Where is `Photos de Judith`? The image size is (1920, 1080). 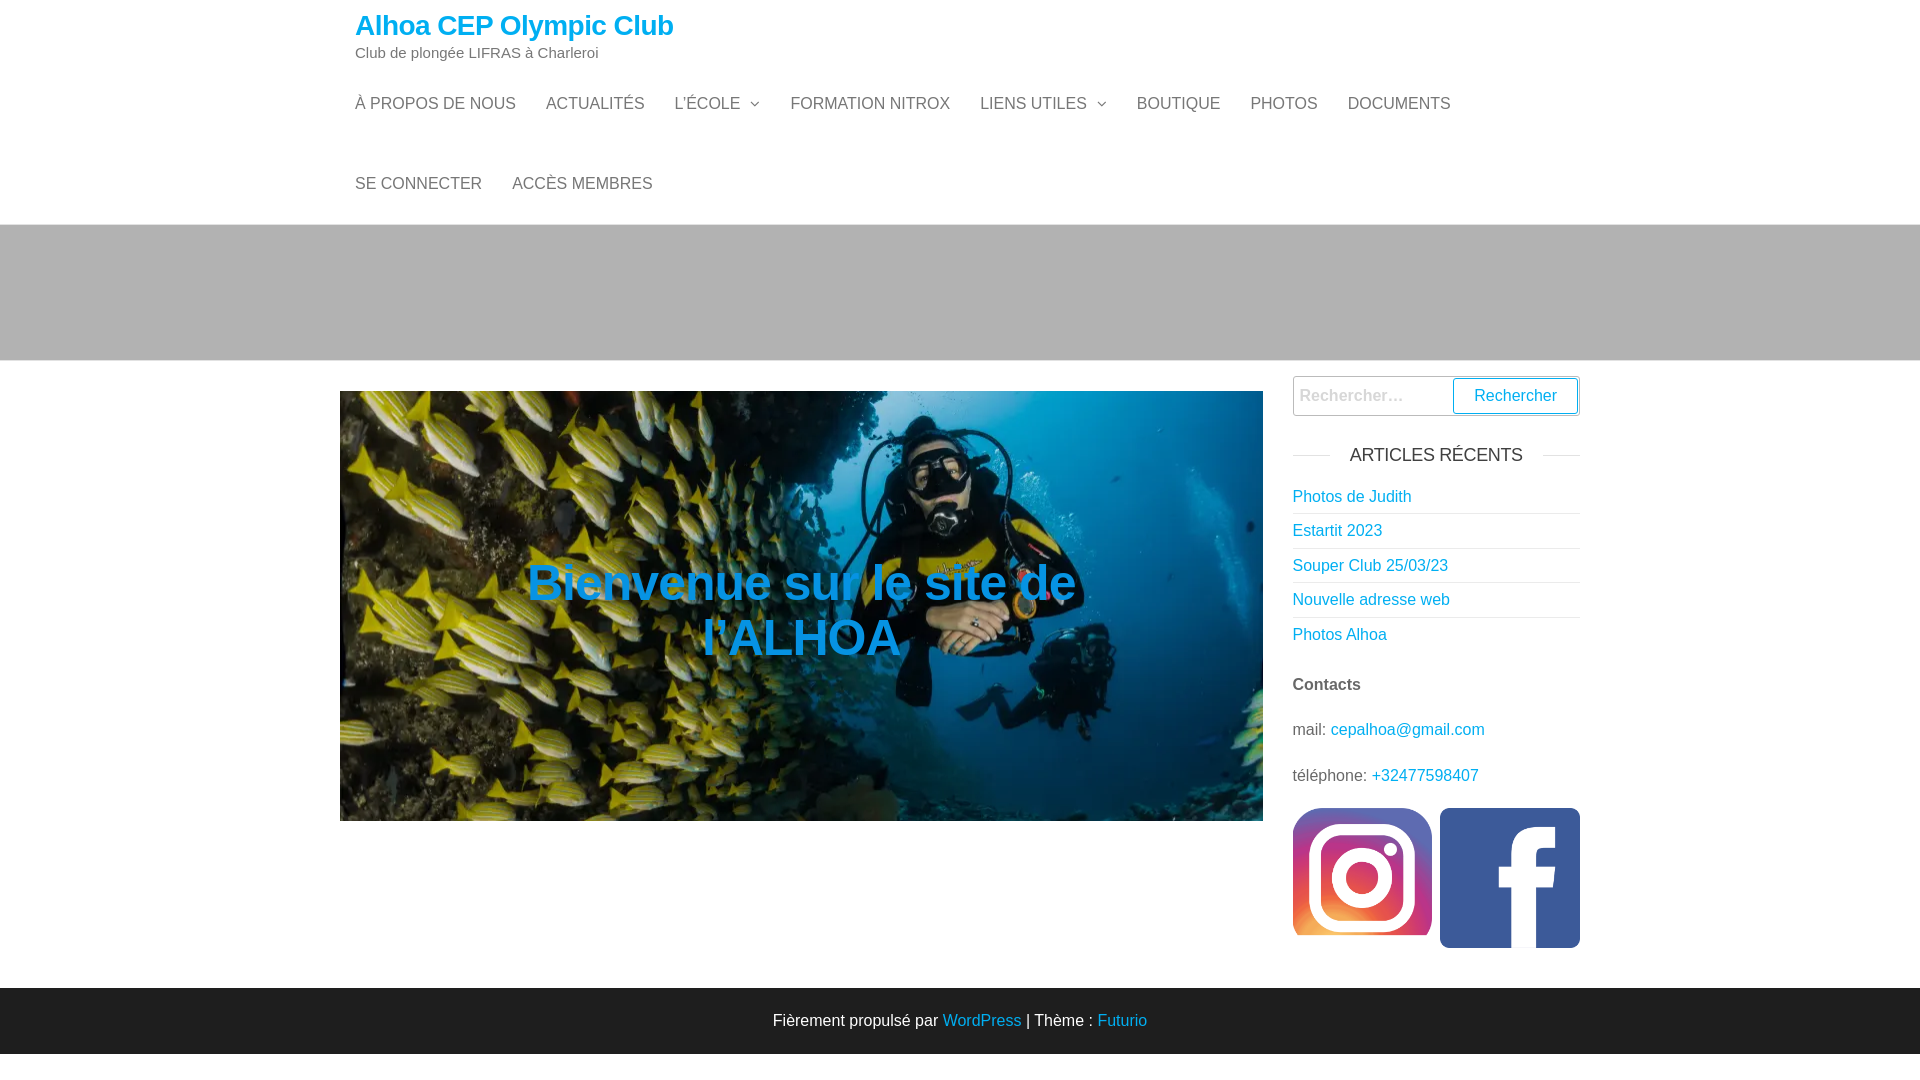
Photos de Judith is located at coordinates (1352, 496).